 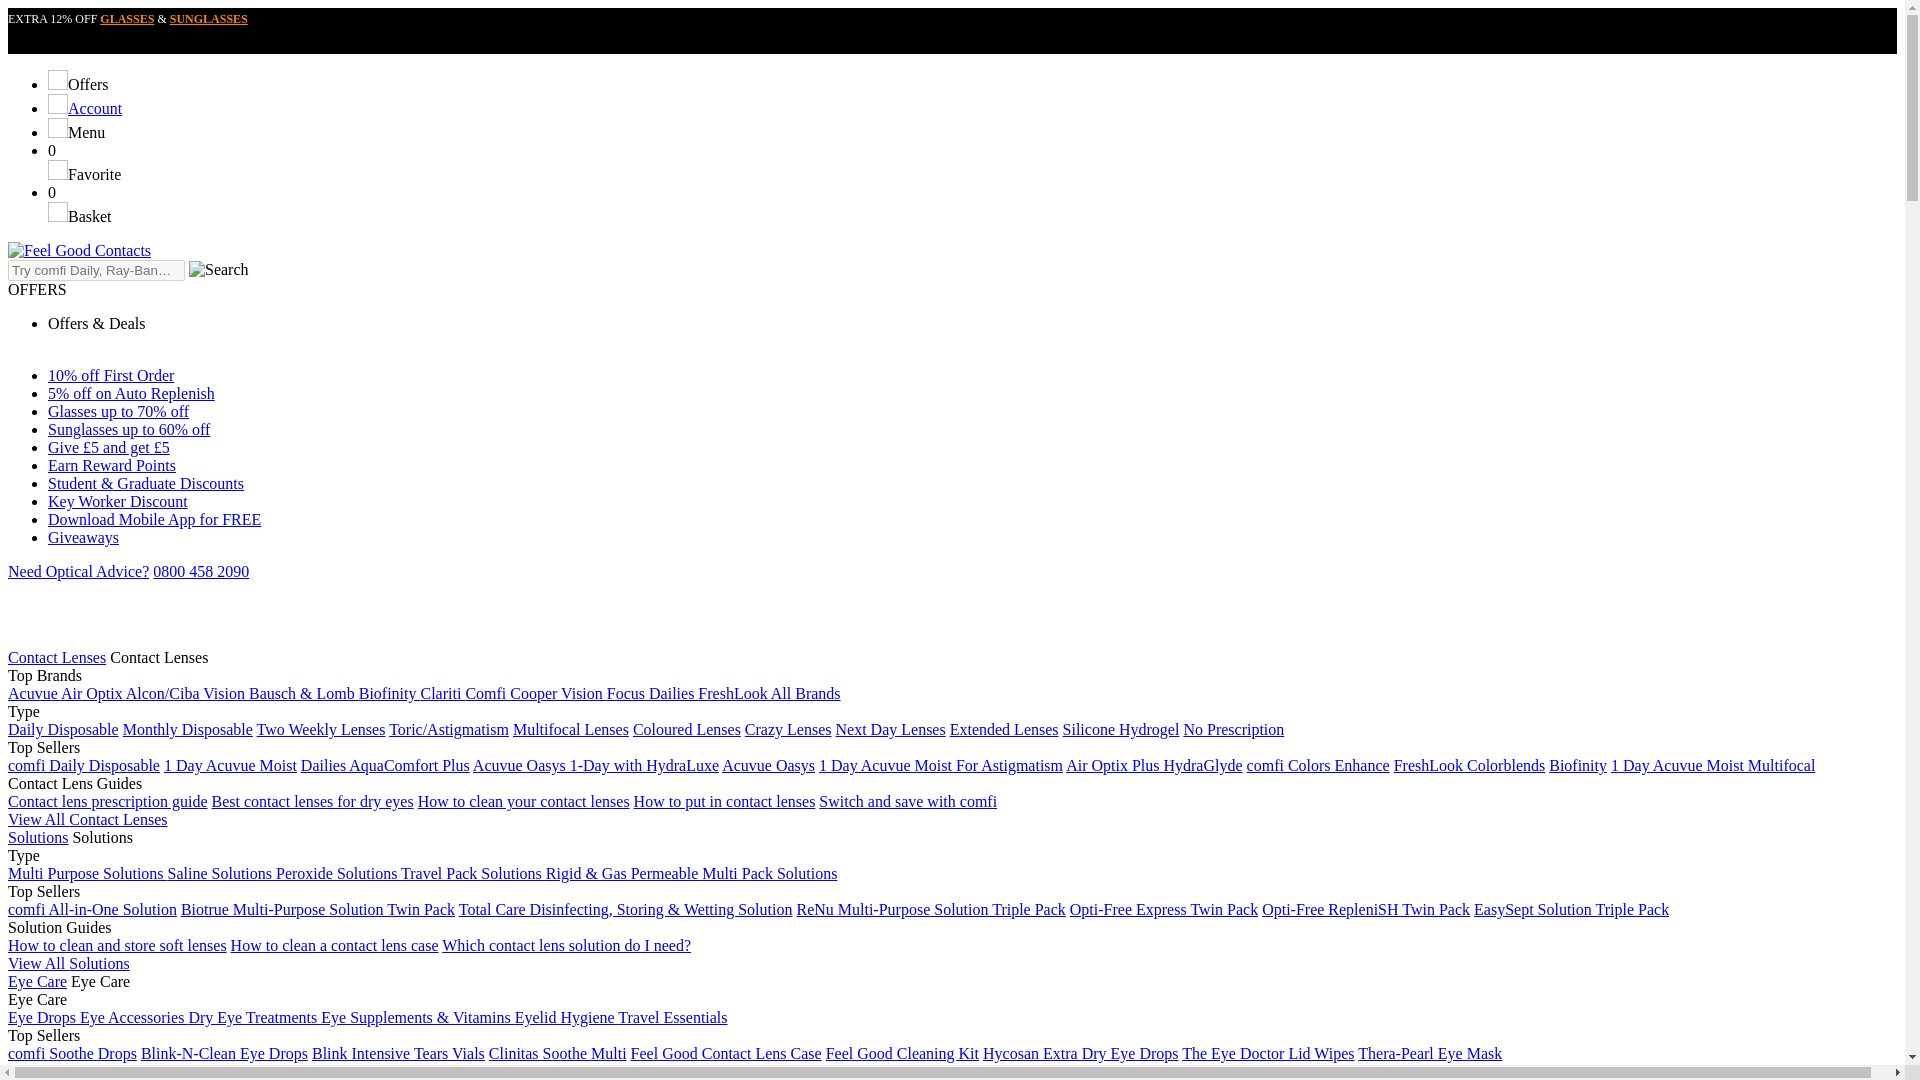 I want to click on Comfi, so click(x=487, y=693).